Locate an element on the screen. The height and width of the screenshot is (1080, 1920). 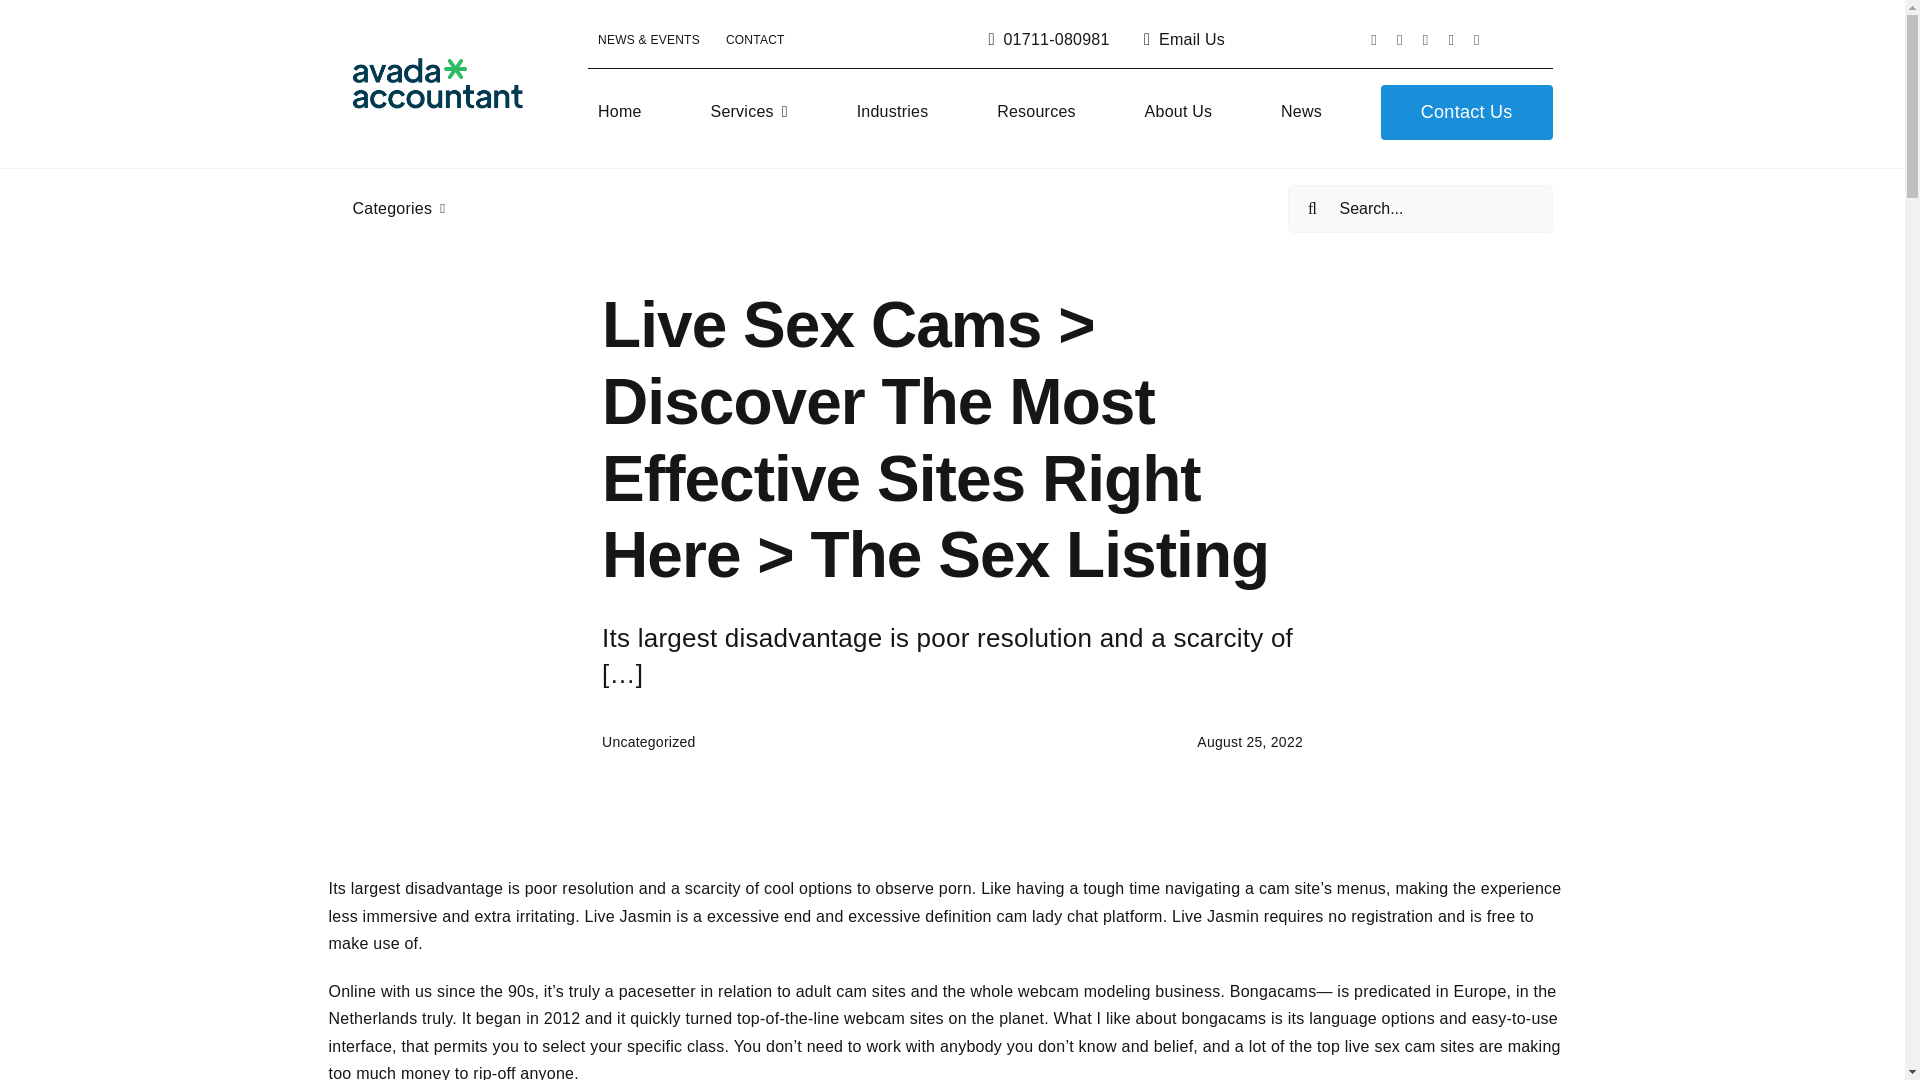
01711-080981 is located at coordinates (1044, 40).